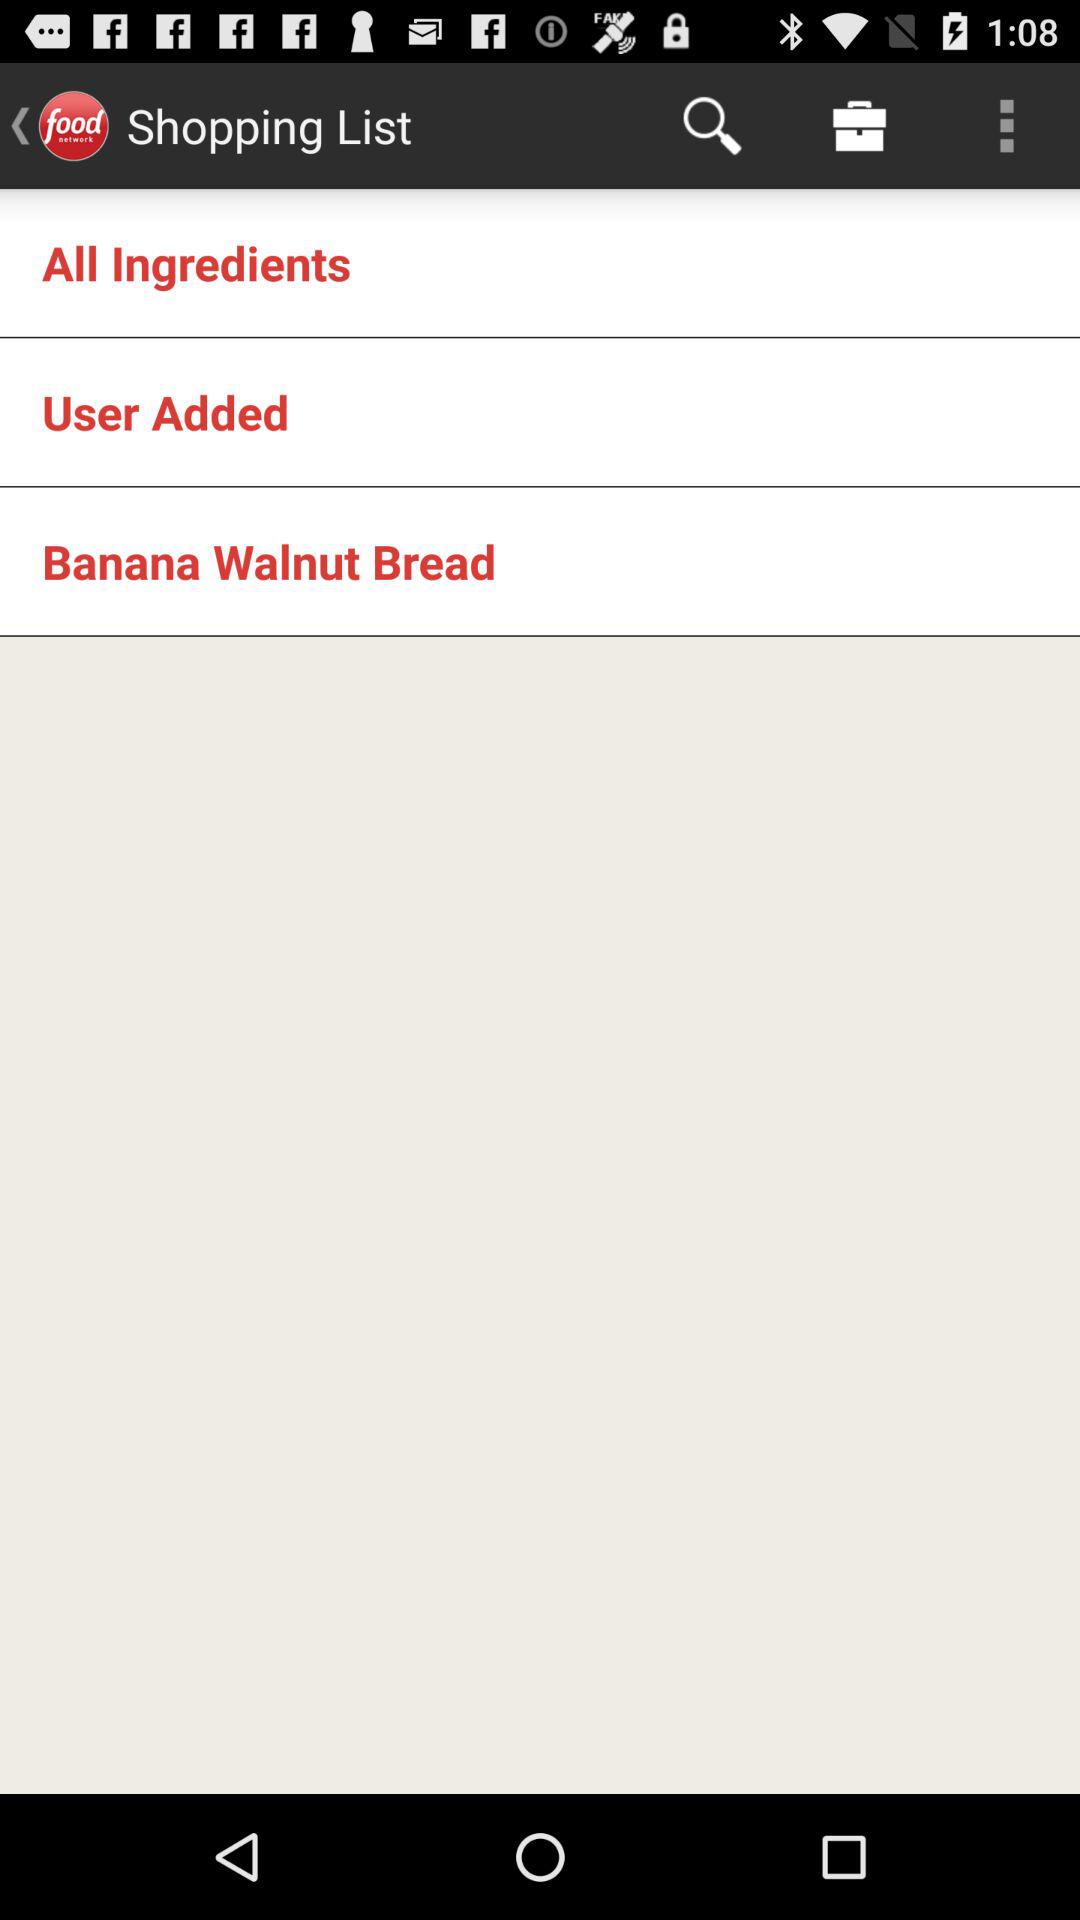  Describe the element at coordinates (712, 126) in the screenshot. I see `choose the item at the top` at that location.